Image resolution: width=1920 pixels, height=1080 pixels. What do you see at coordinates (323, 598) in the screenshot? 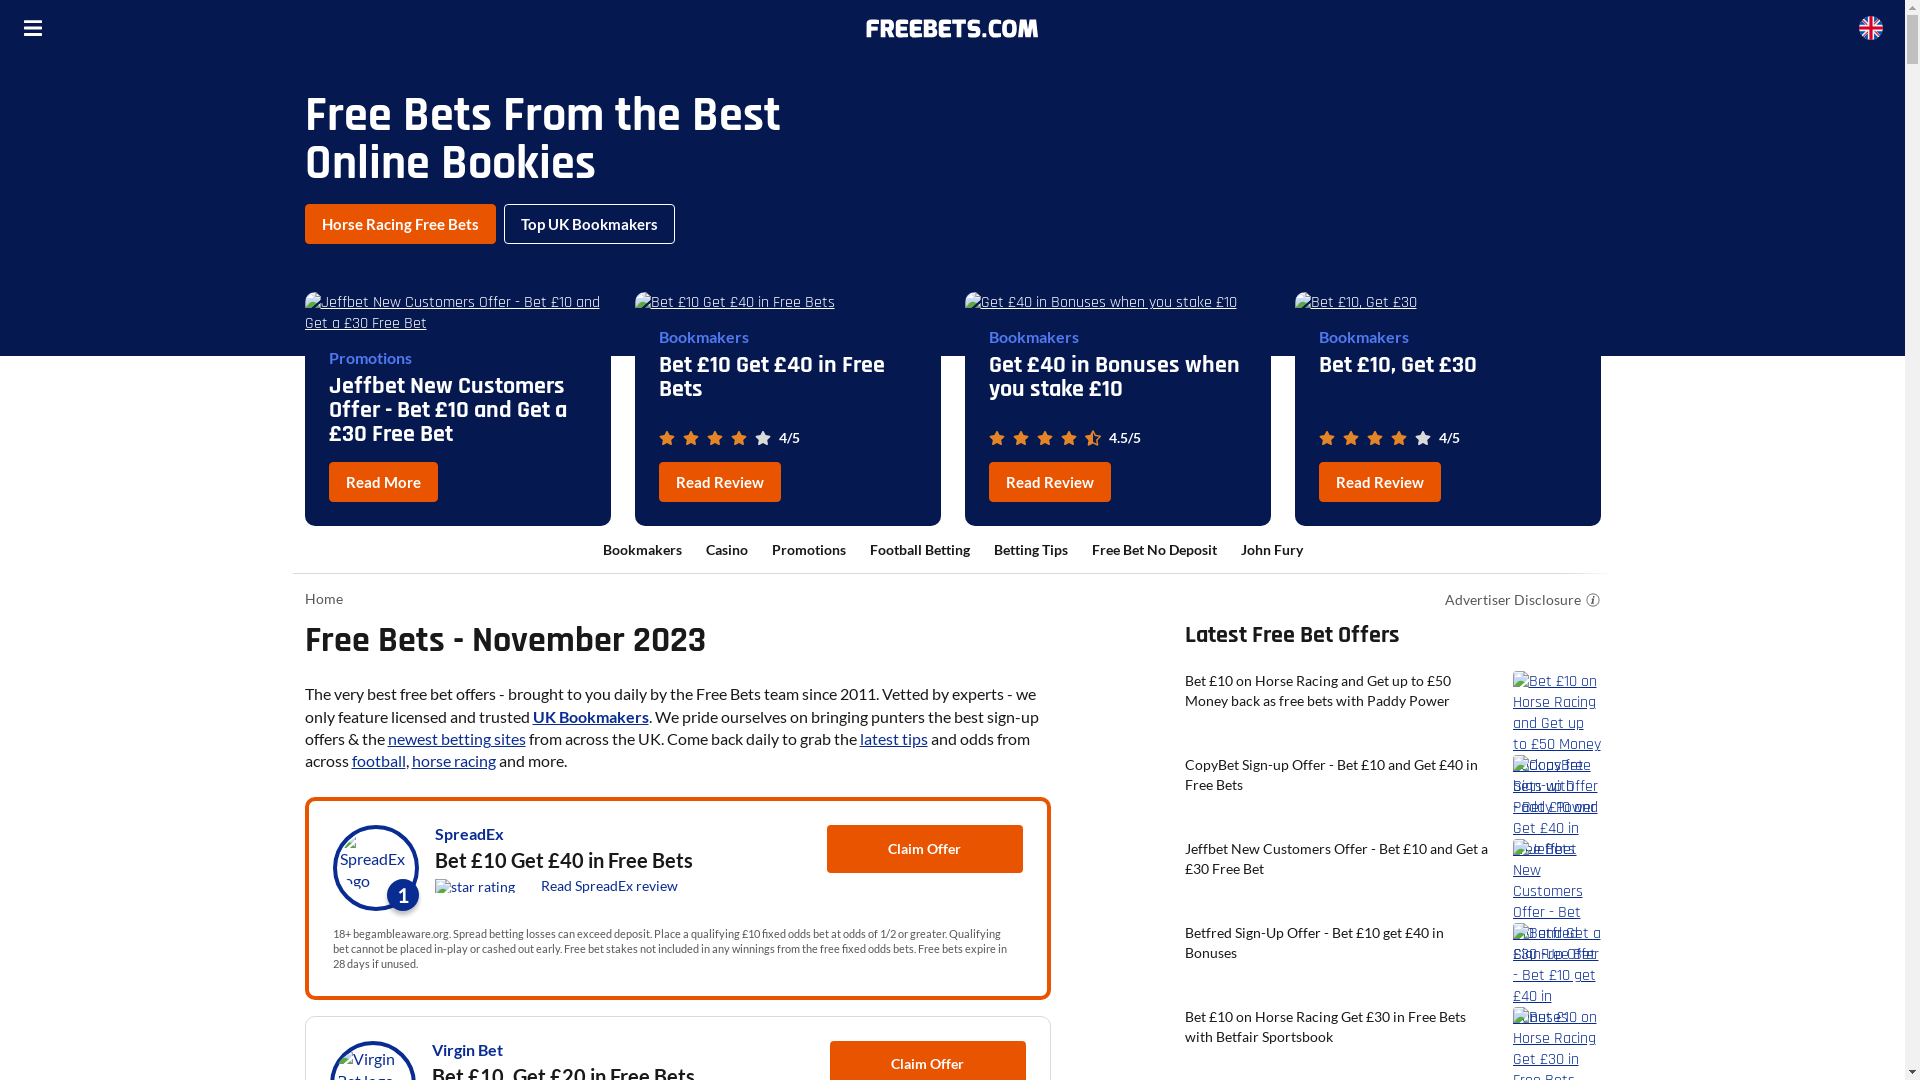
I see `Home` at bounding box center [323, 598].